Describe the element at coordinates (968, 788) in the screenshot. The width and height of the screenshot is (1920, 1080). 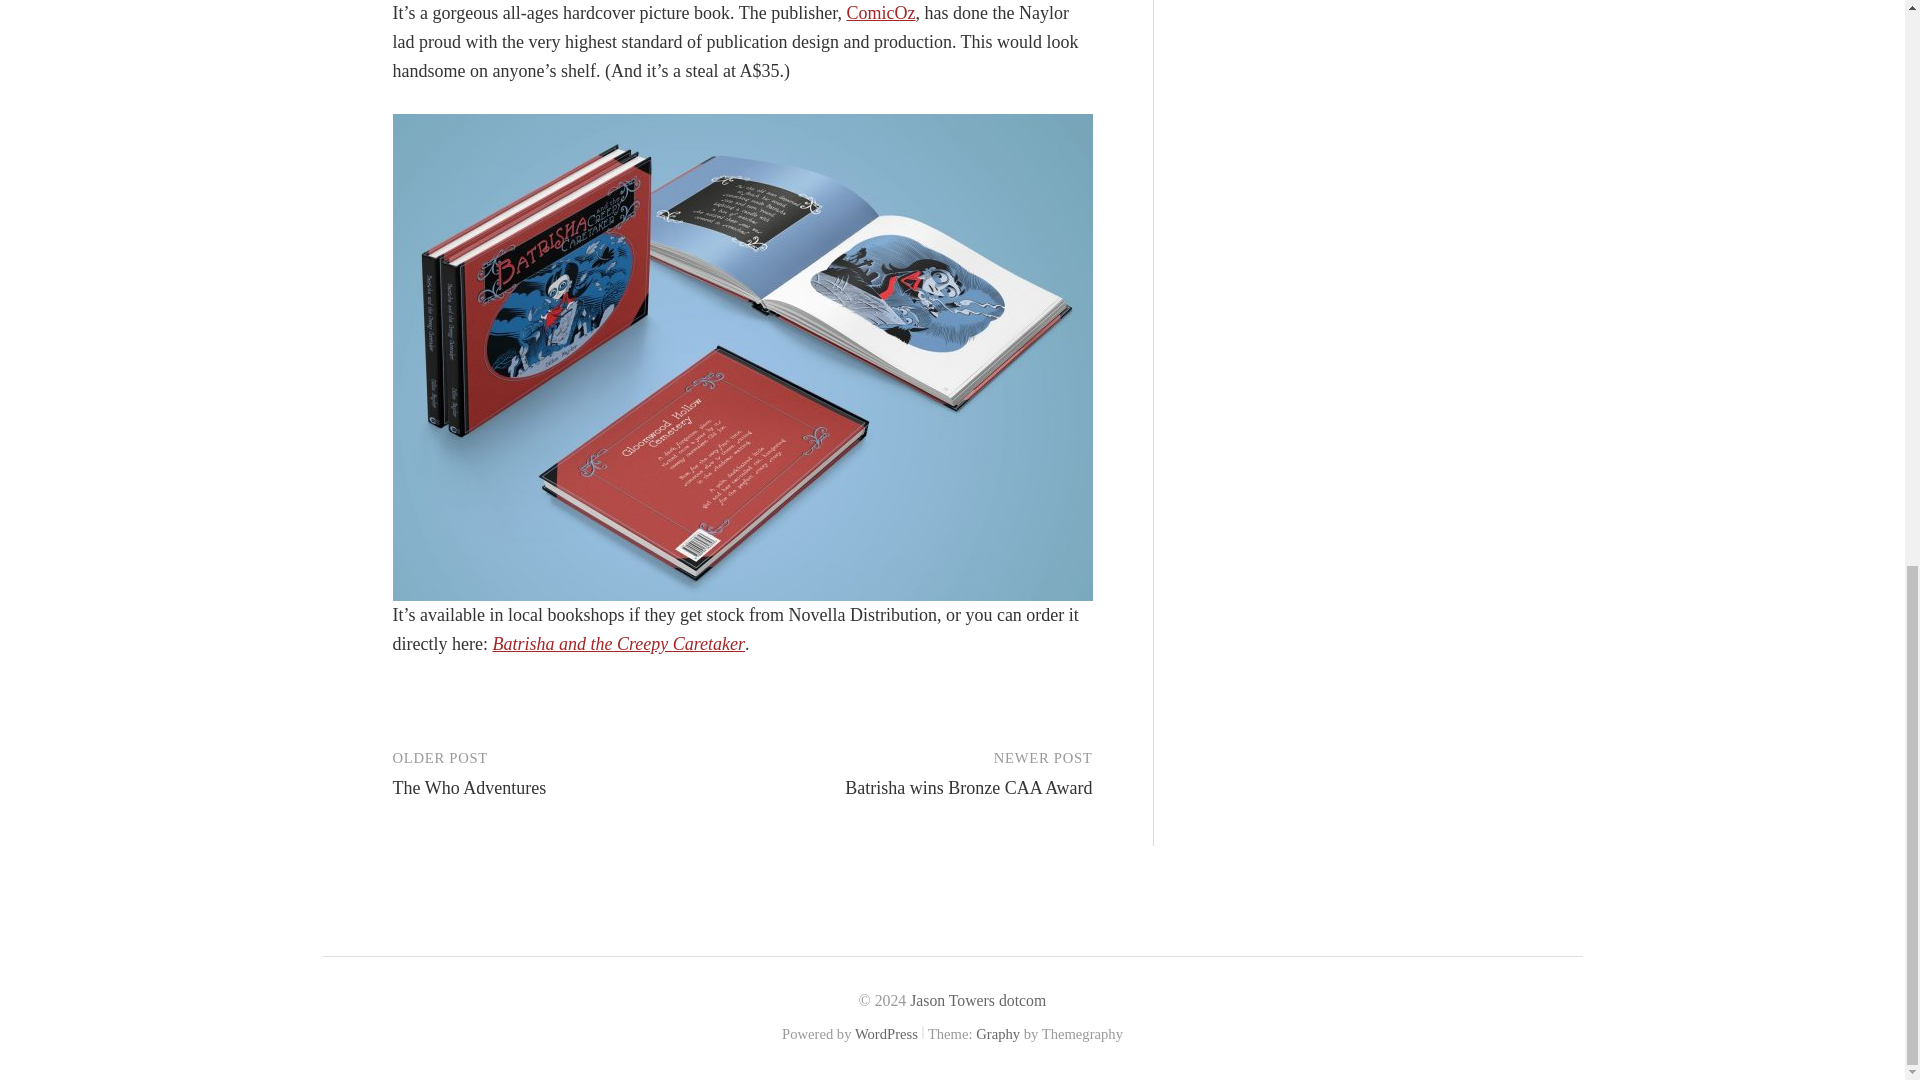
I see `Batrisha wins Bronze CAA Award` at that location.